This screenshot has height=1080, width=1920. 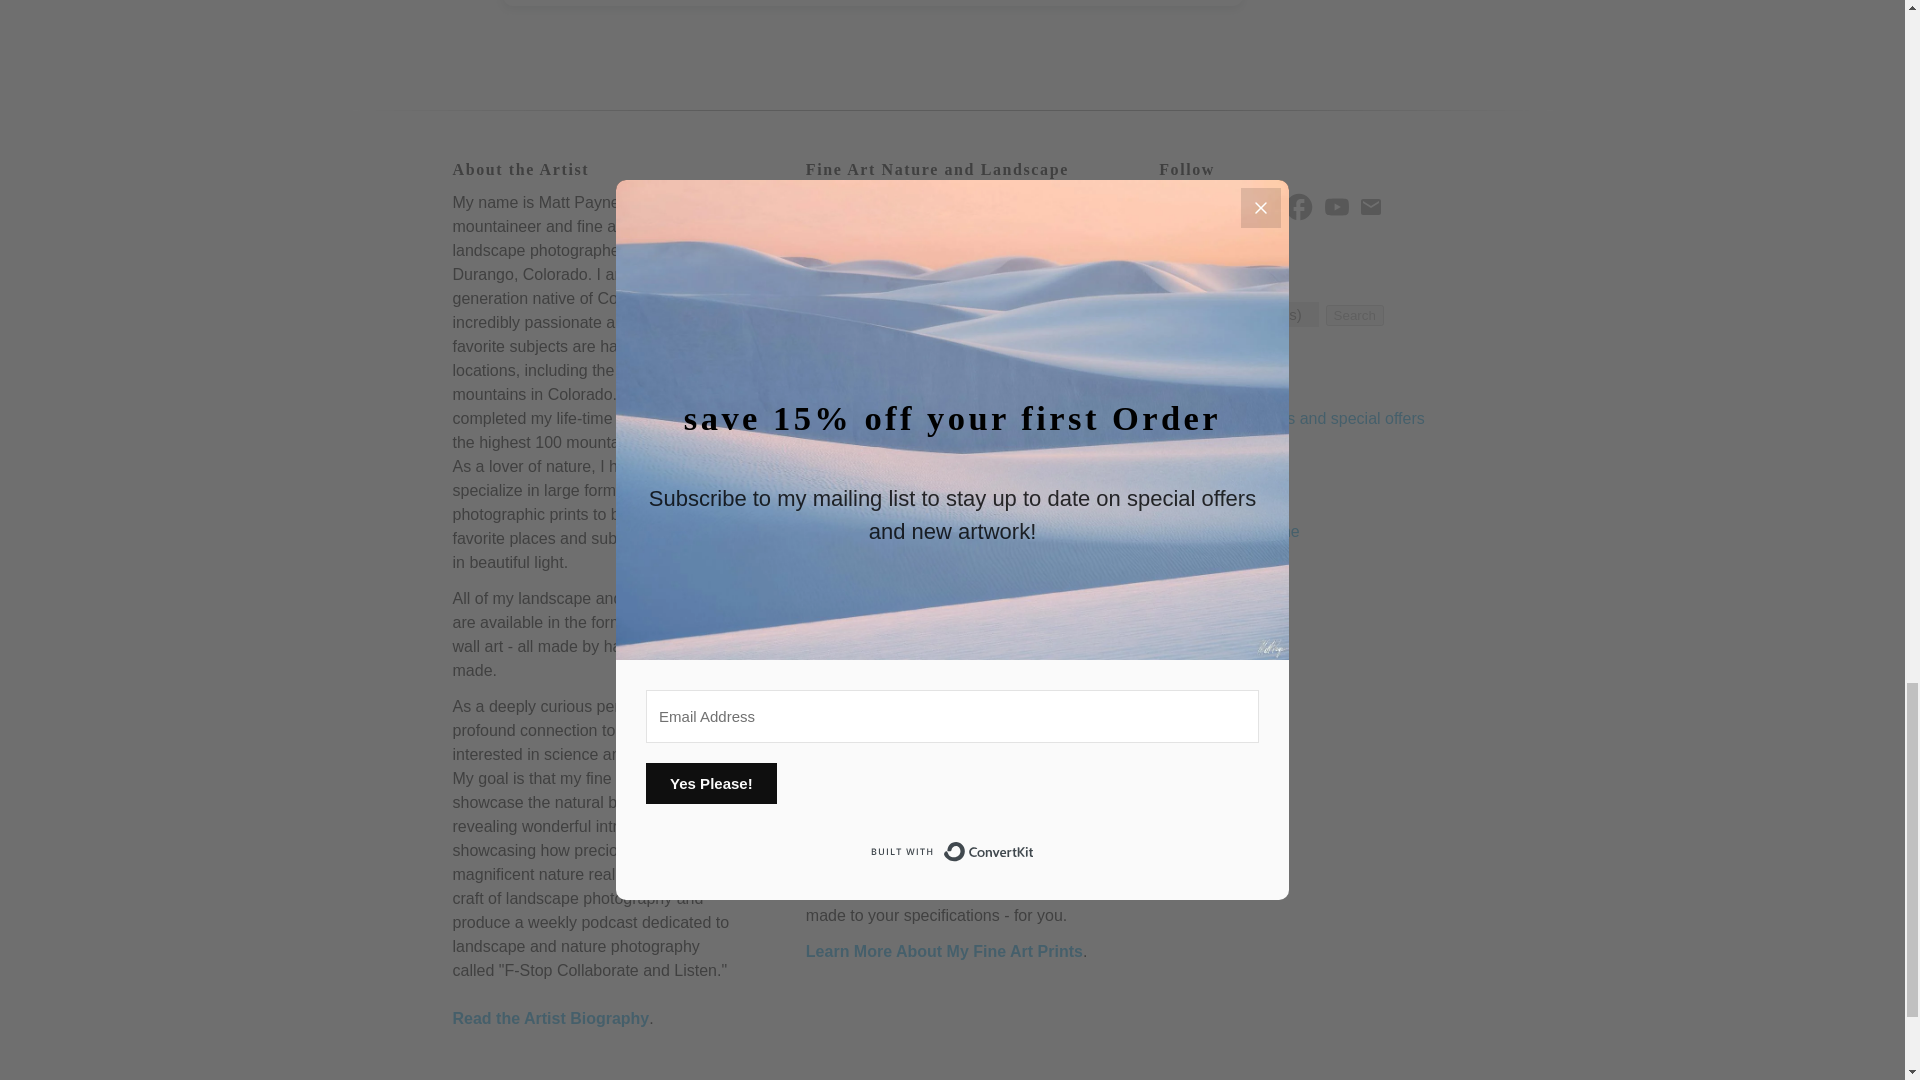 I want to click on Follow on Twitter, so click(x=1256, y=206).